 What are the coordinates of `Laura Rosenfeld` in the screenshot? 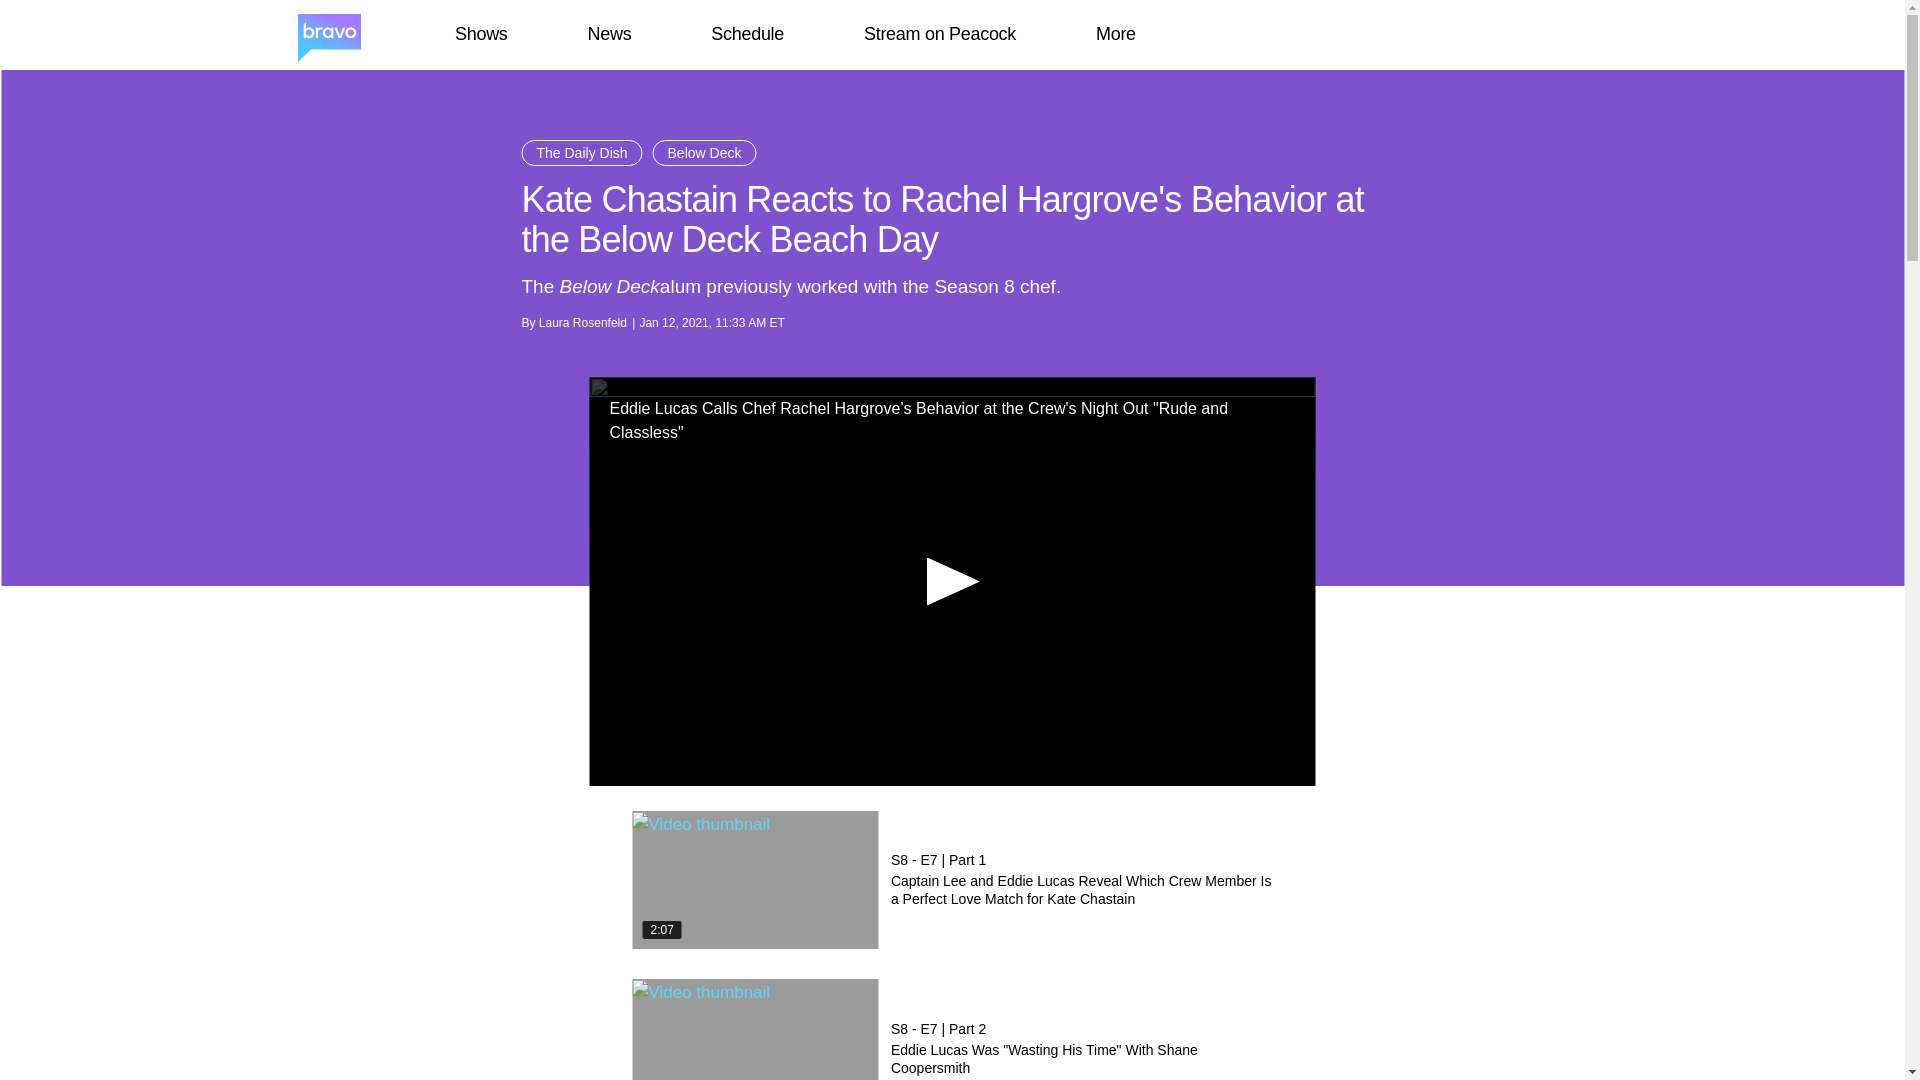 It's located at (583, 323).